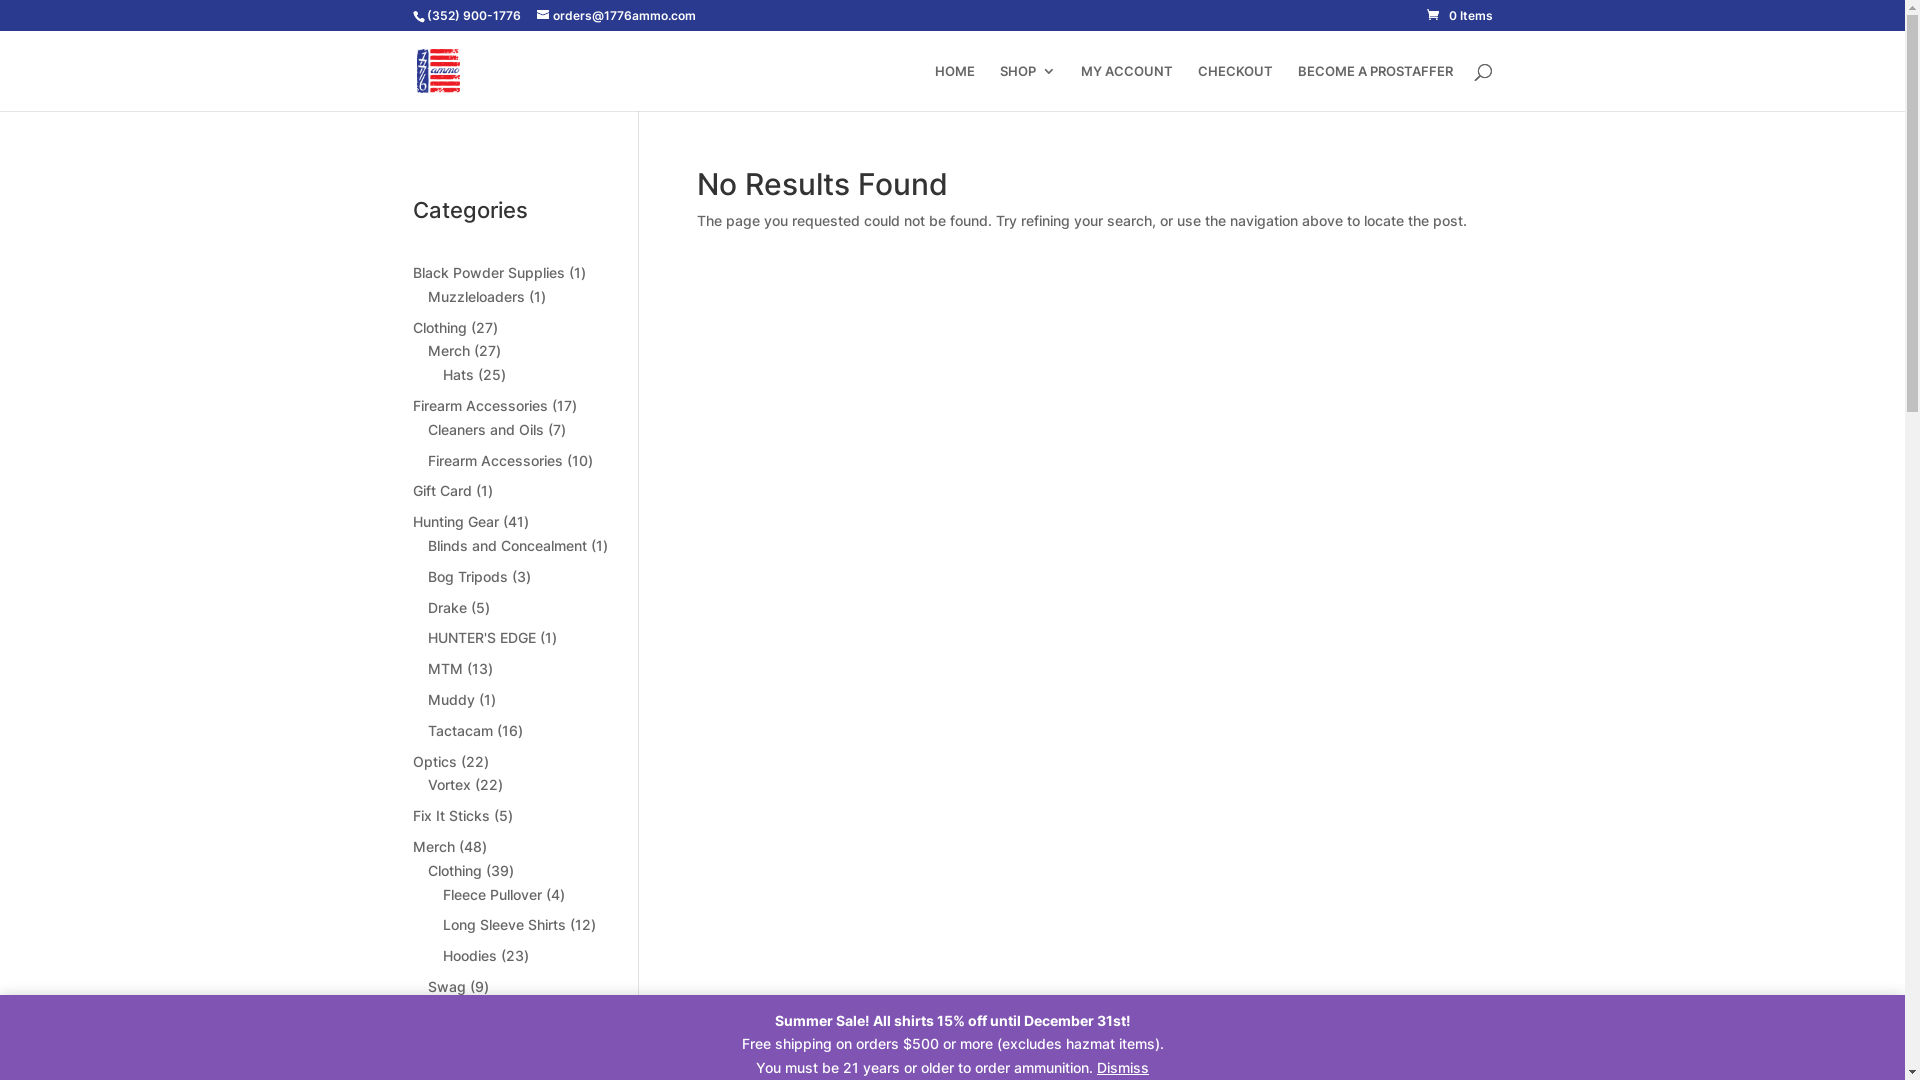 The width and height of the screenshot is (1920, 1080). I want to click on CHECKOUT, so click(1236, 88).